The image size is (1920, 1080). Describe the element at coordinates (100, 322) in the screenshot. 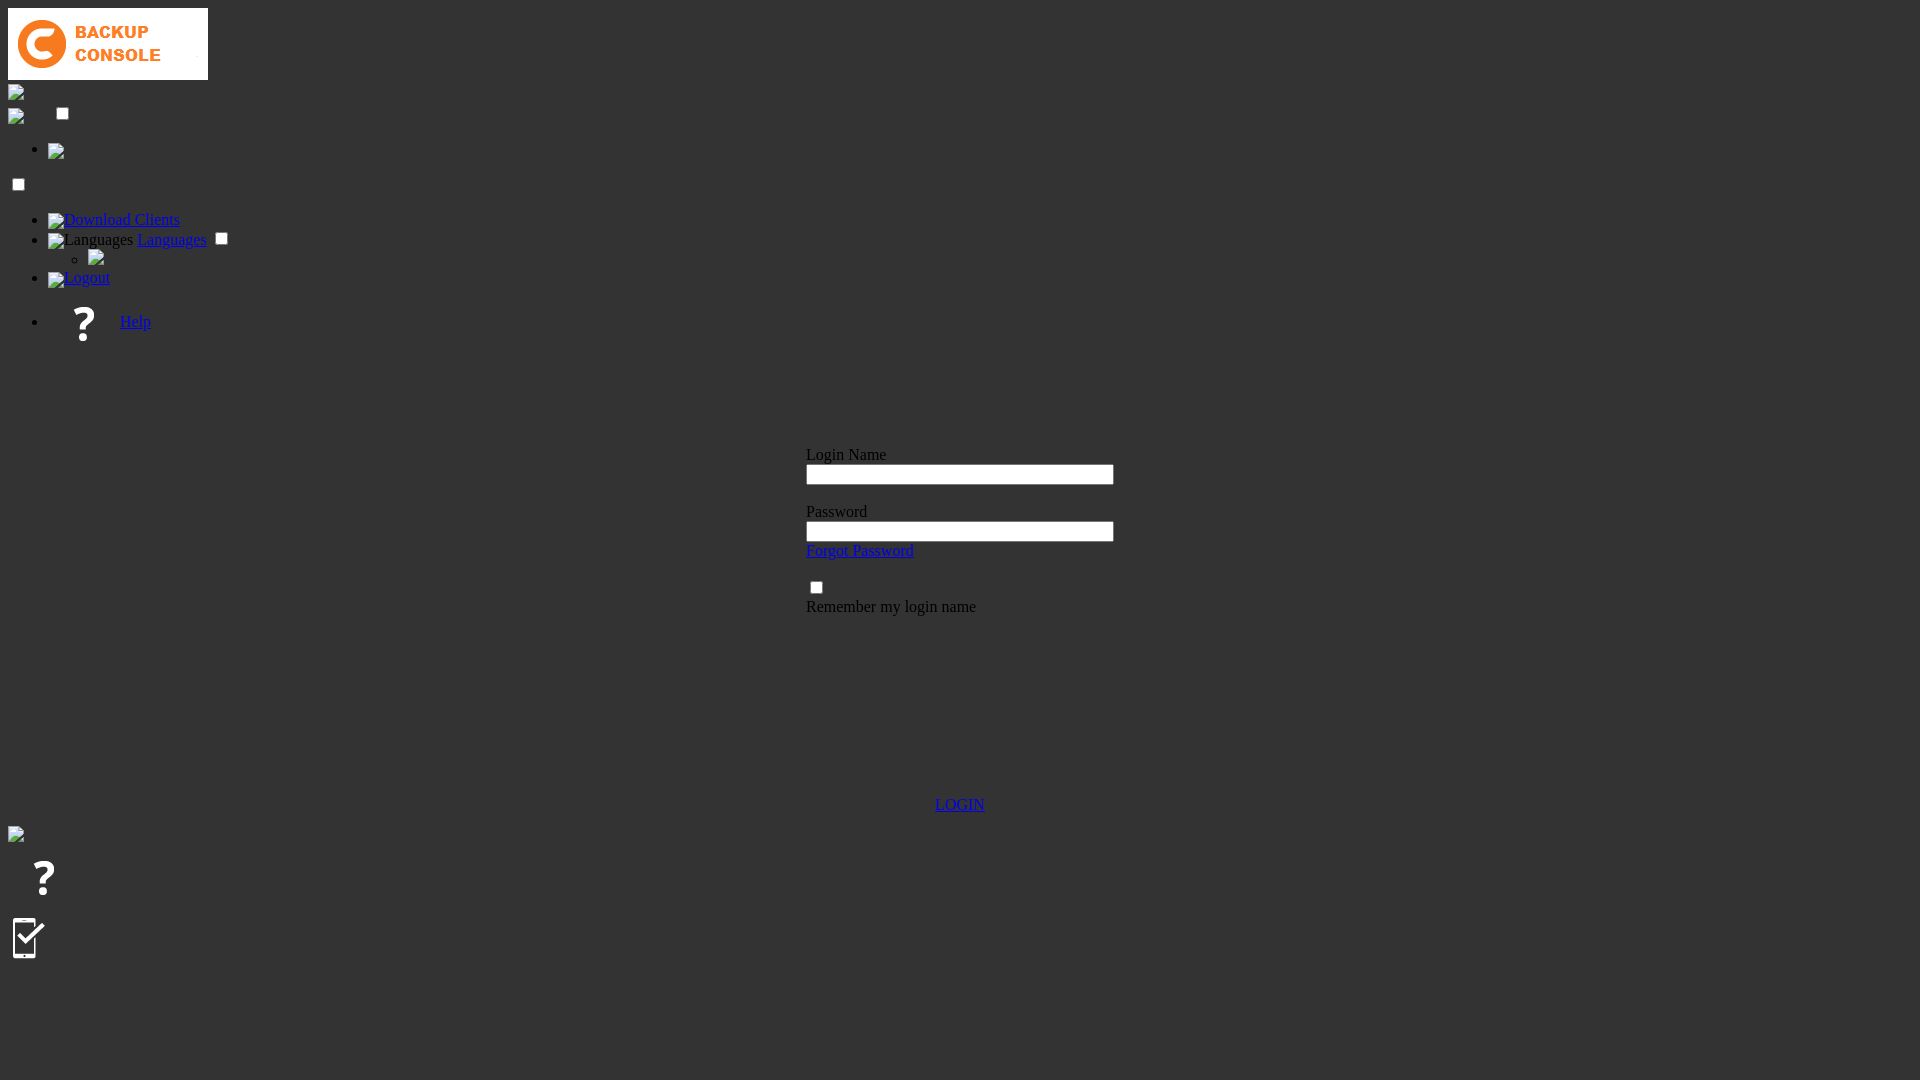

I see `Help` at that location.